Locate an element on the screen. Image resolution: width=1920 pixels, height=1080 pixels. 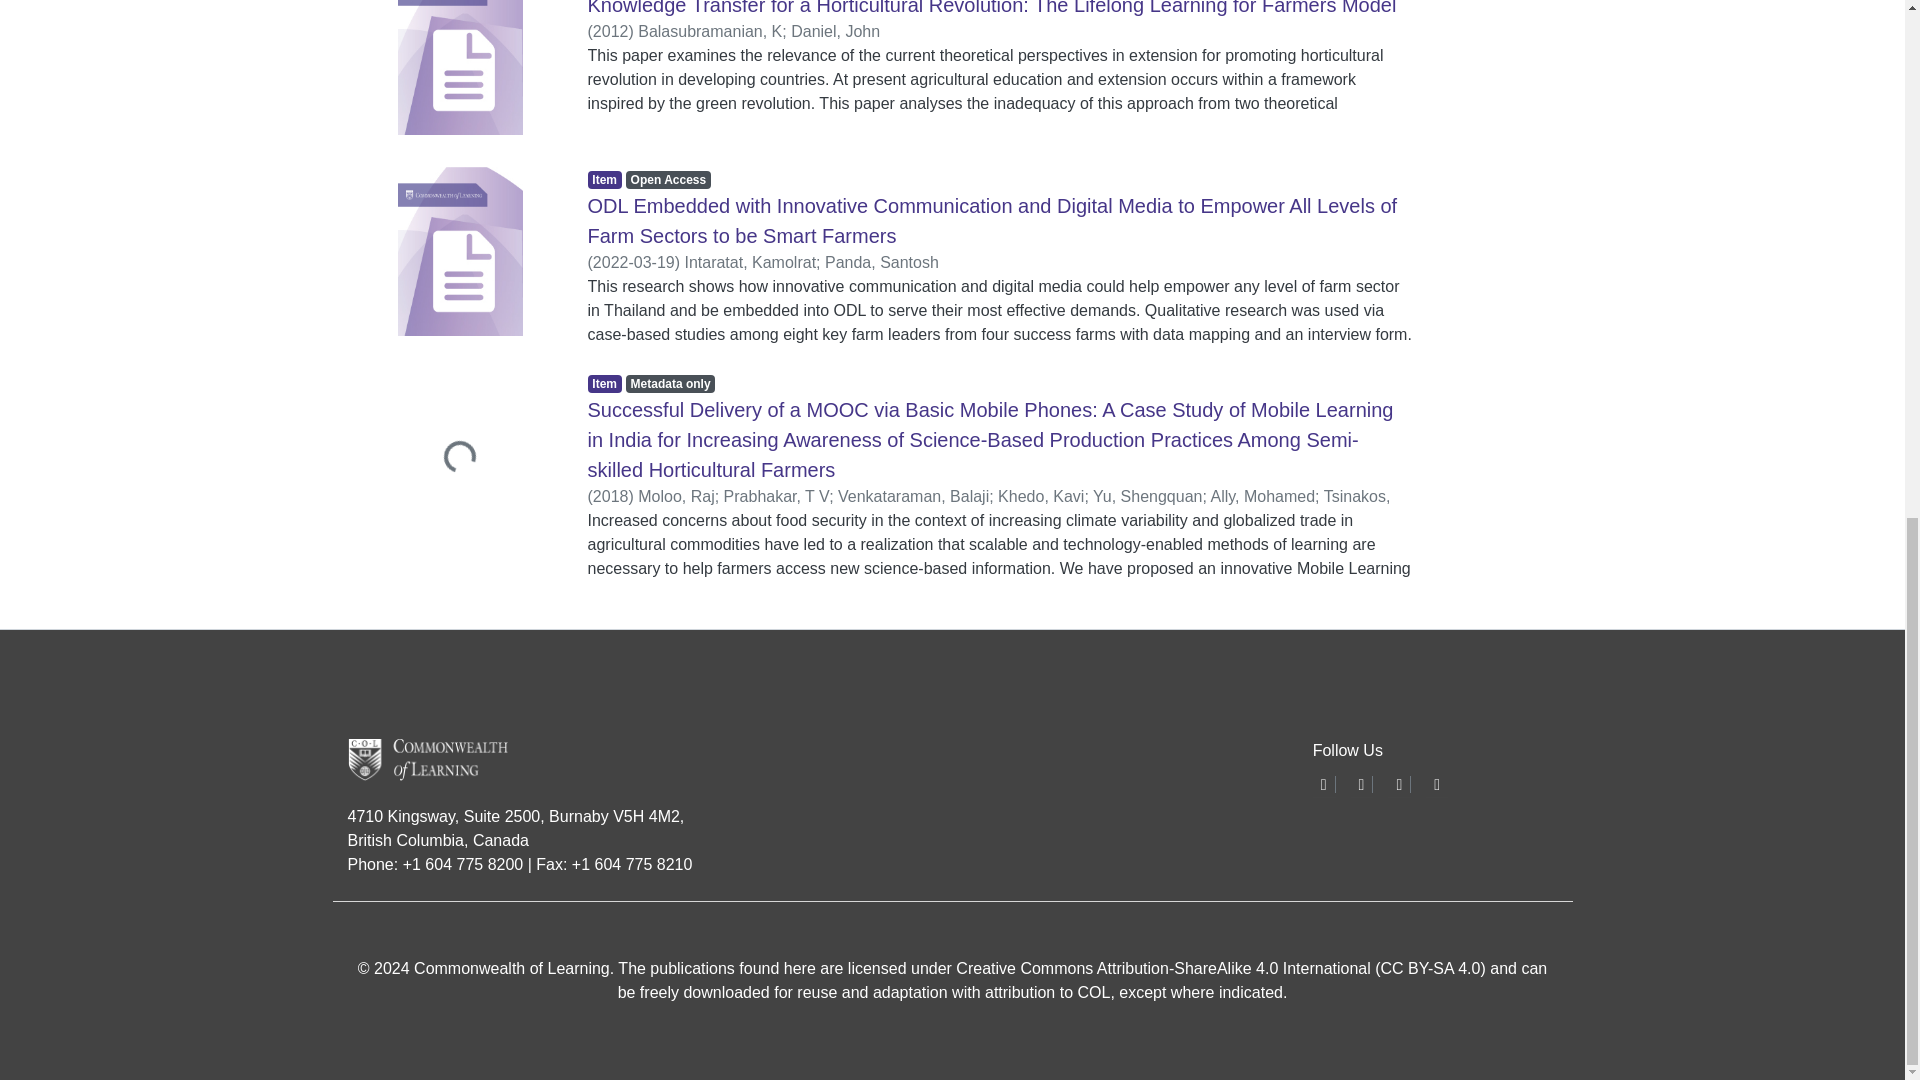
undefined is located at coordinates (1436, 784).